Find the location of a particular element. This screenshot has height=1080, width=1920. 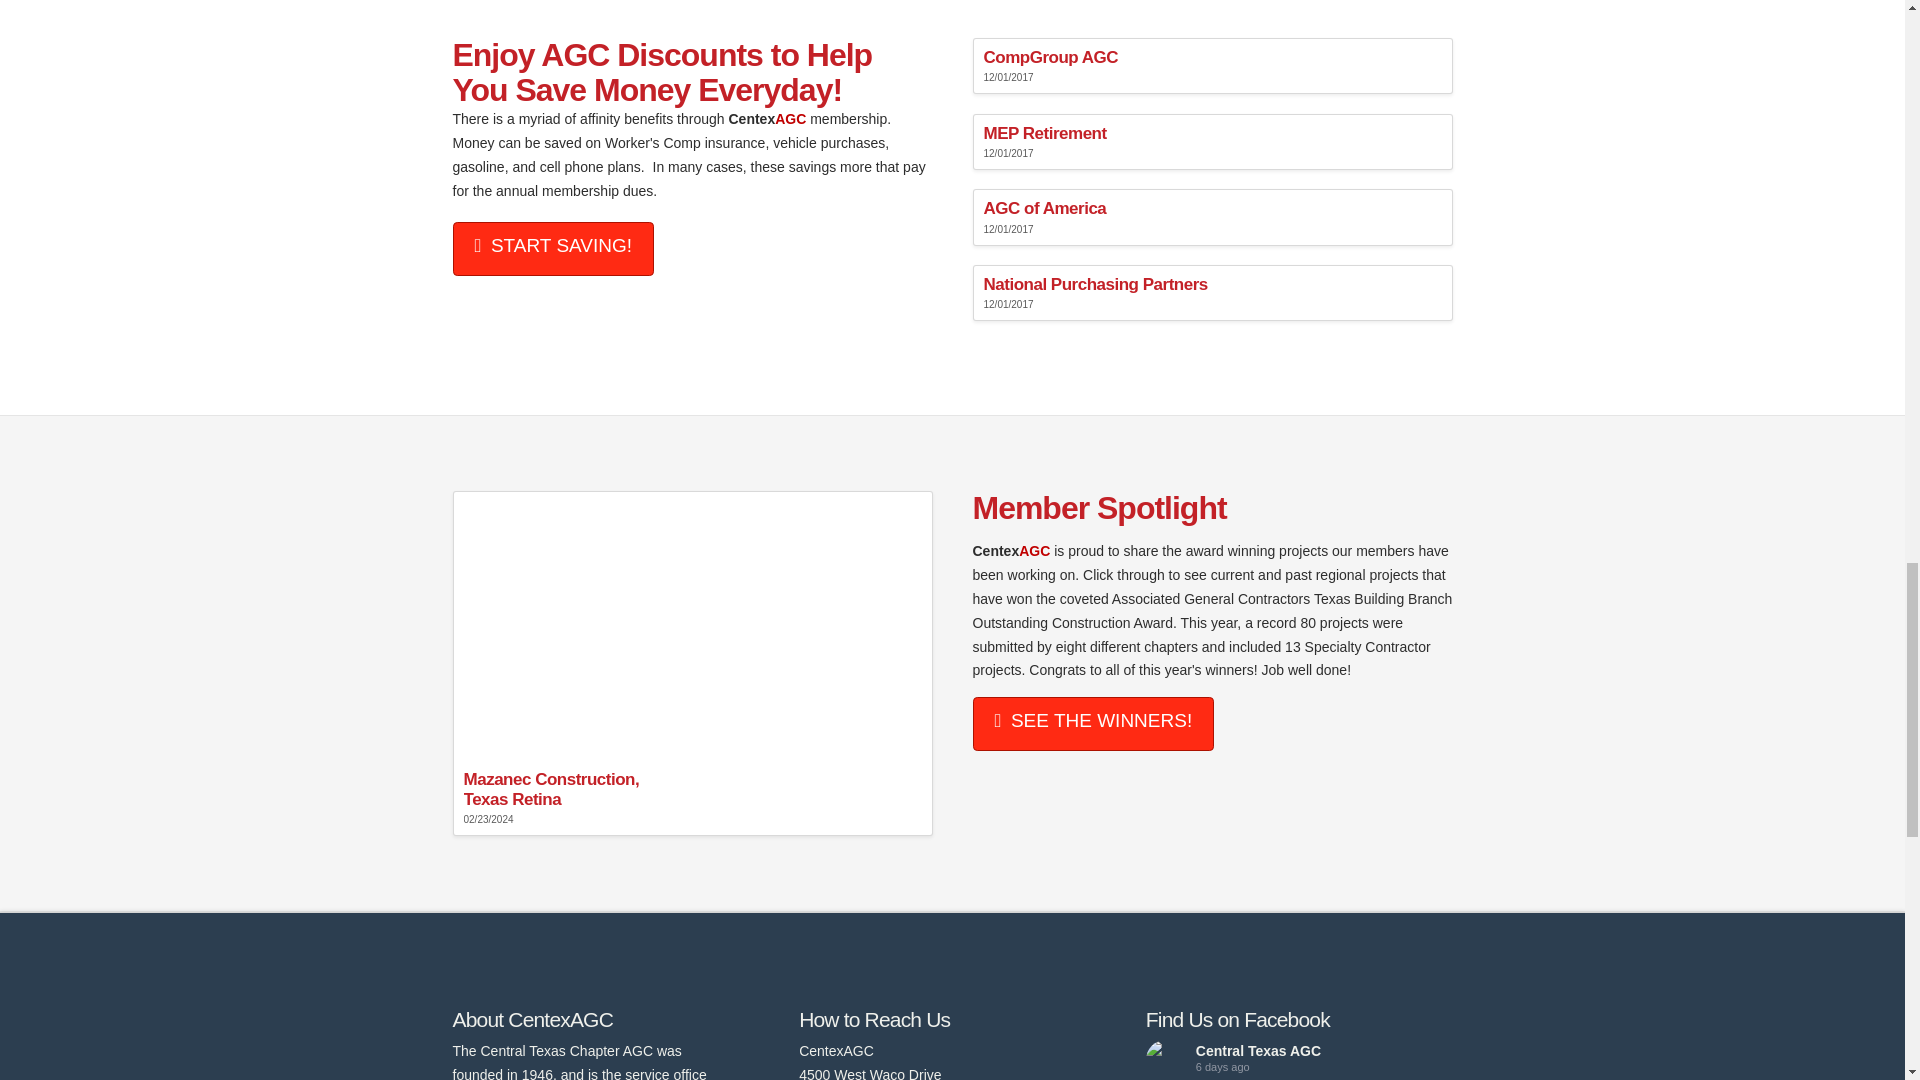

Permalink to: "Mazanec Construction, Texas Retina" is located at coordinates (691, 663).